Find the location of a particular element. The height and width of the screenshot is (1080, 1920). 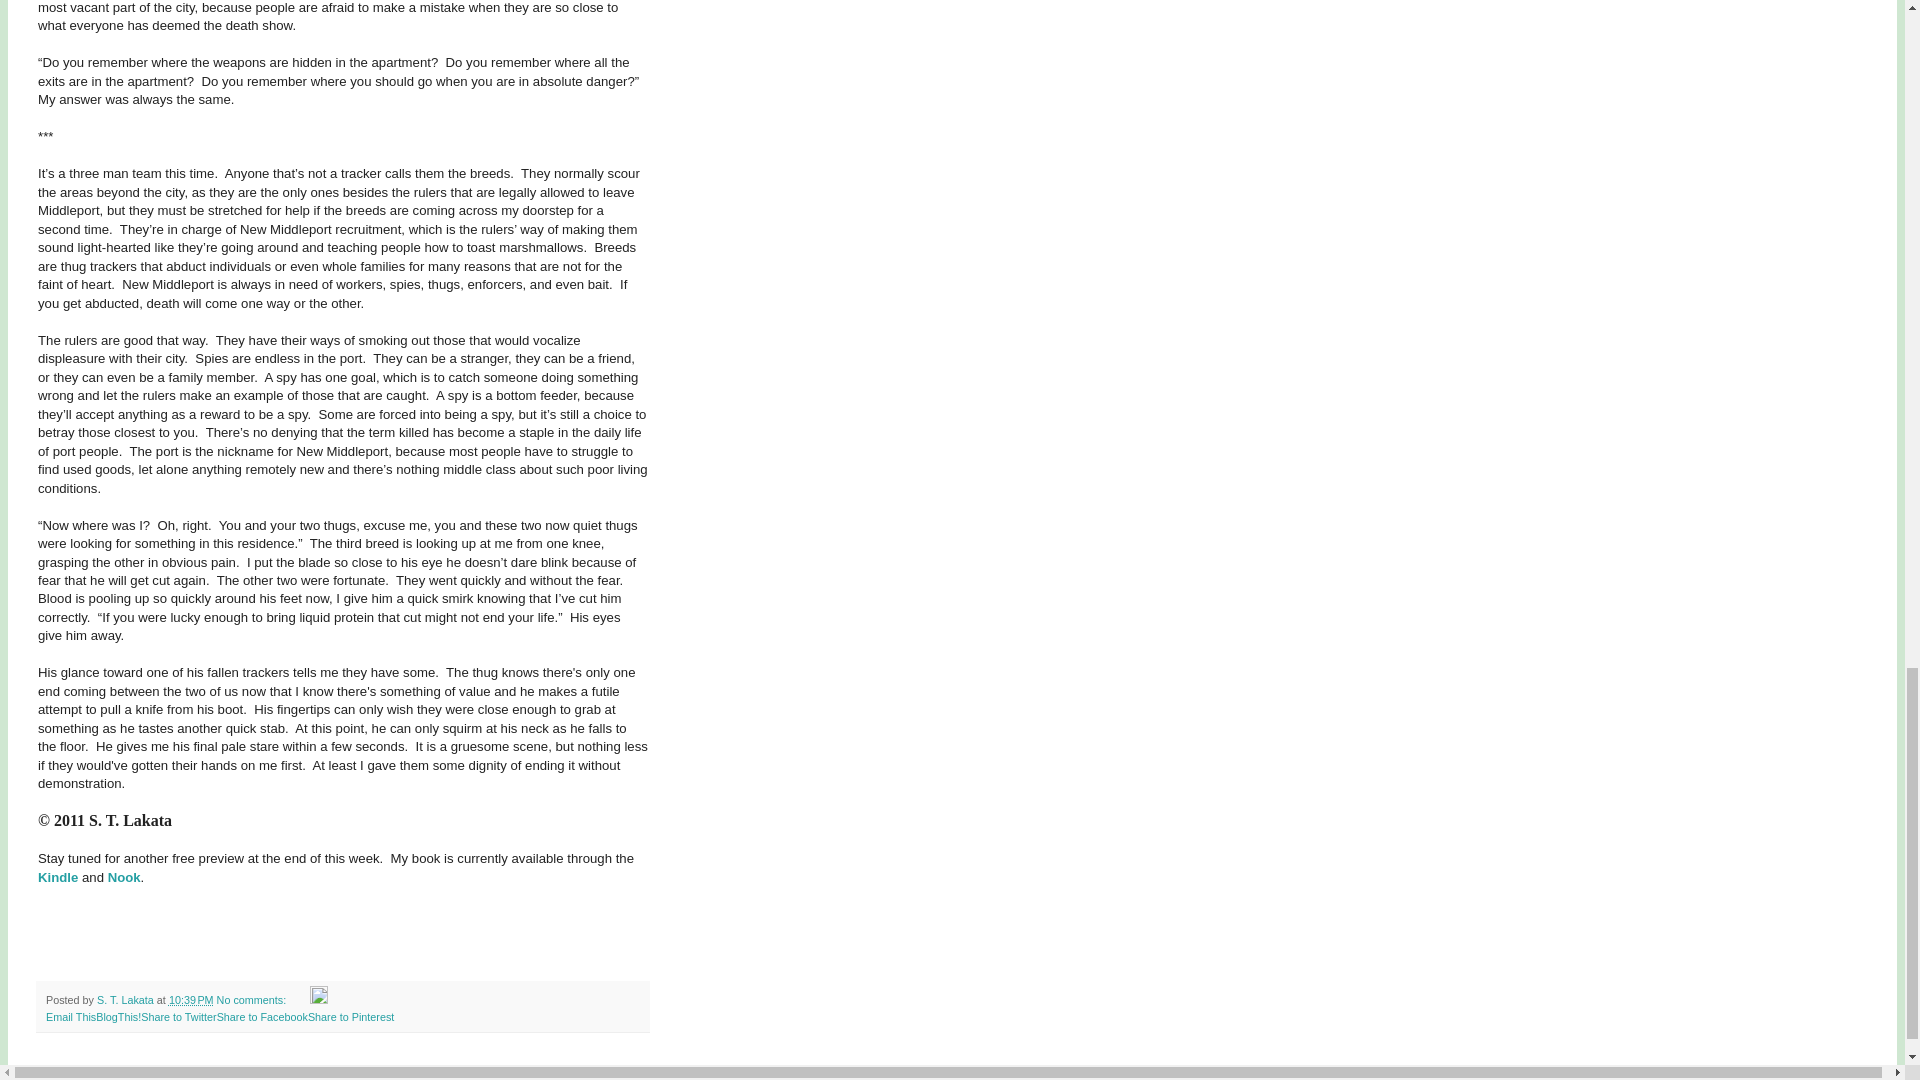

Share to Facebook is located at coordinates (262, 1016).